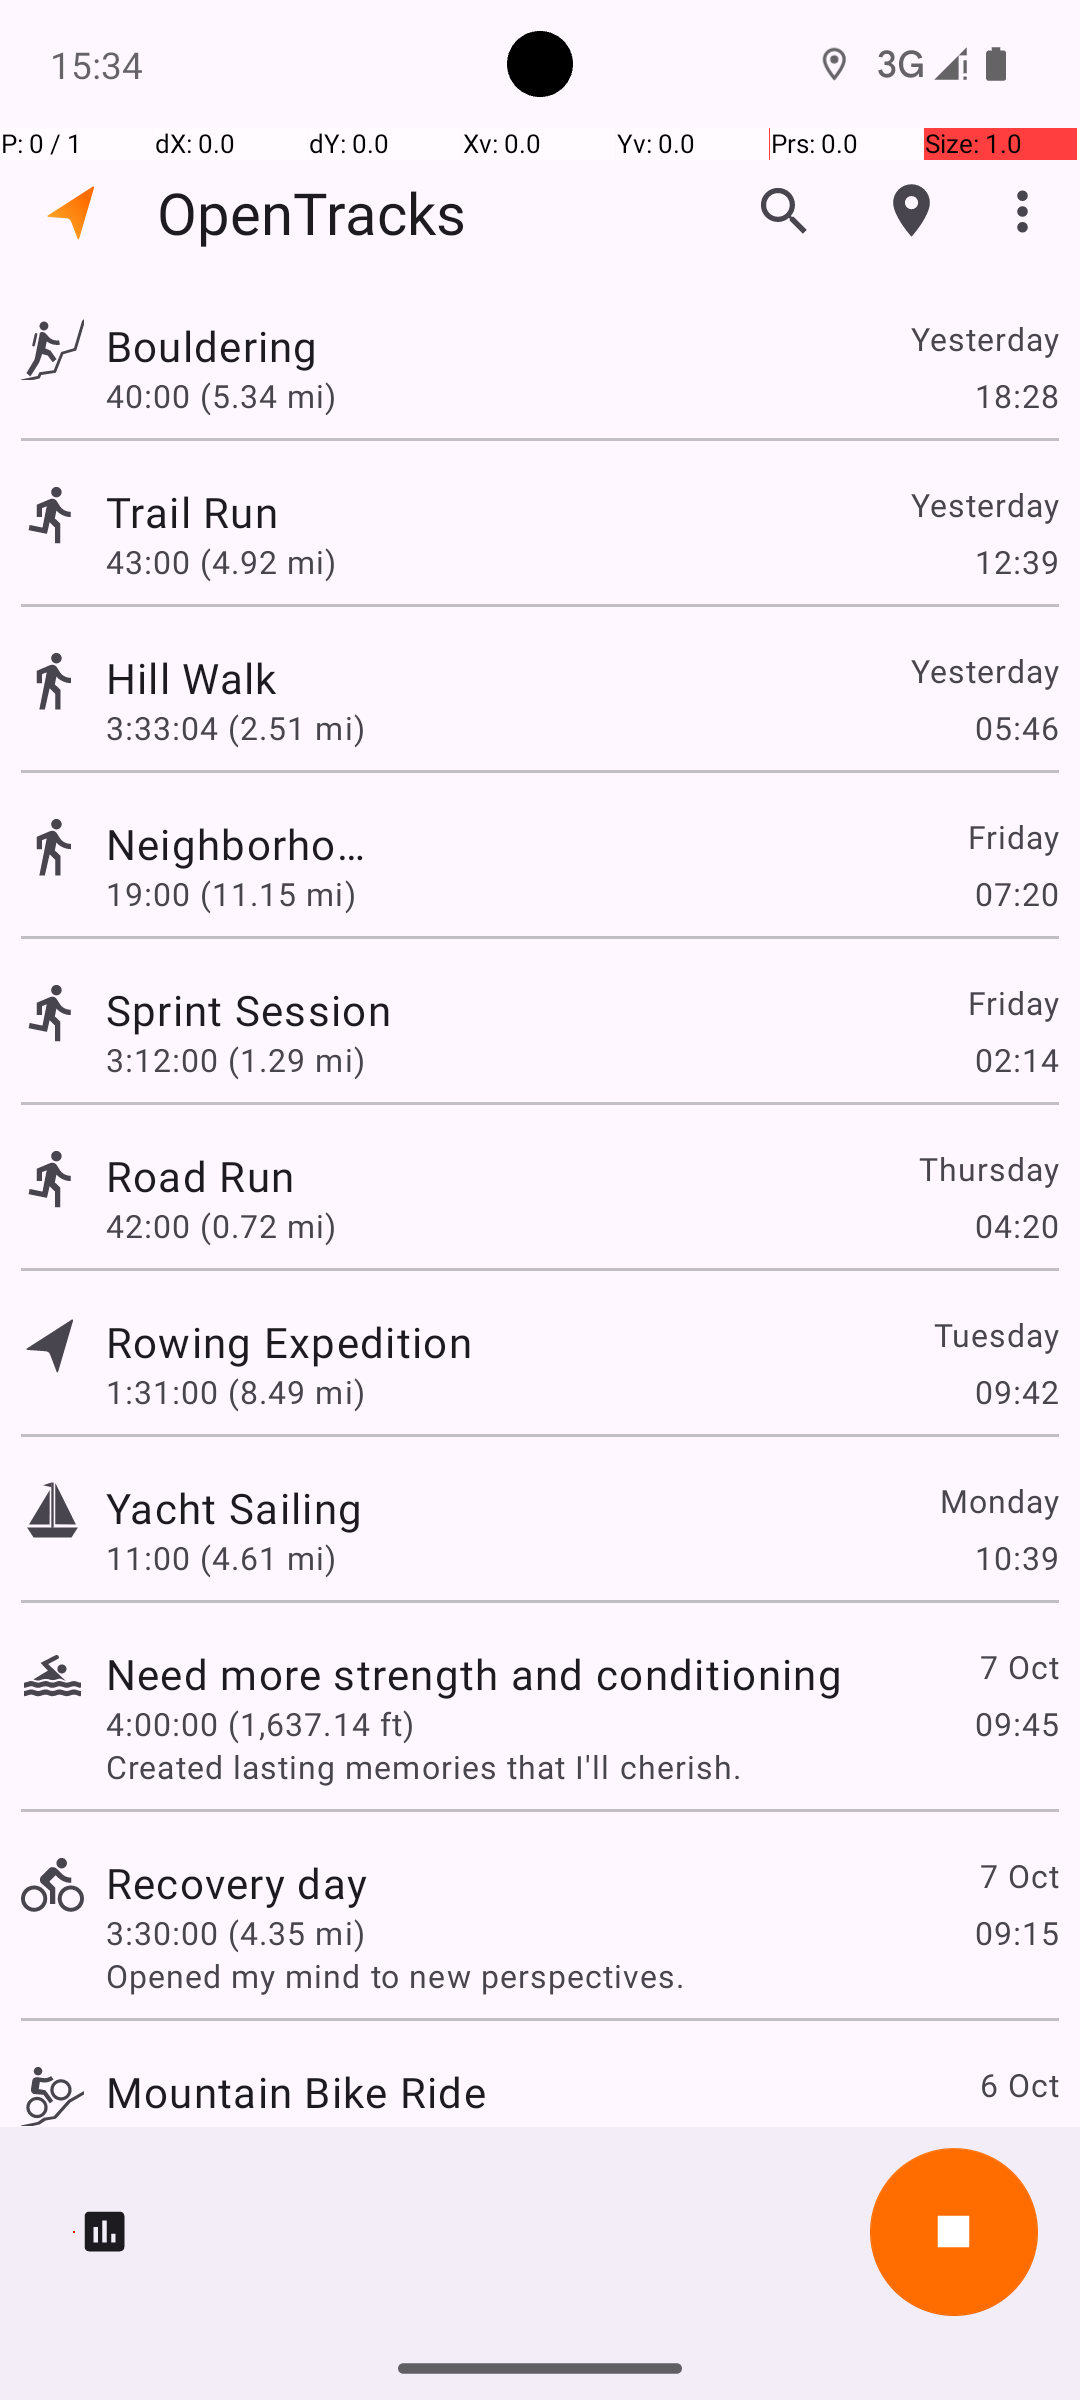  Describe the element at coordinates (1012, 836) in the screenshot. I see `Friday` at that location.